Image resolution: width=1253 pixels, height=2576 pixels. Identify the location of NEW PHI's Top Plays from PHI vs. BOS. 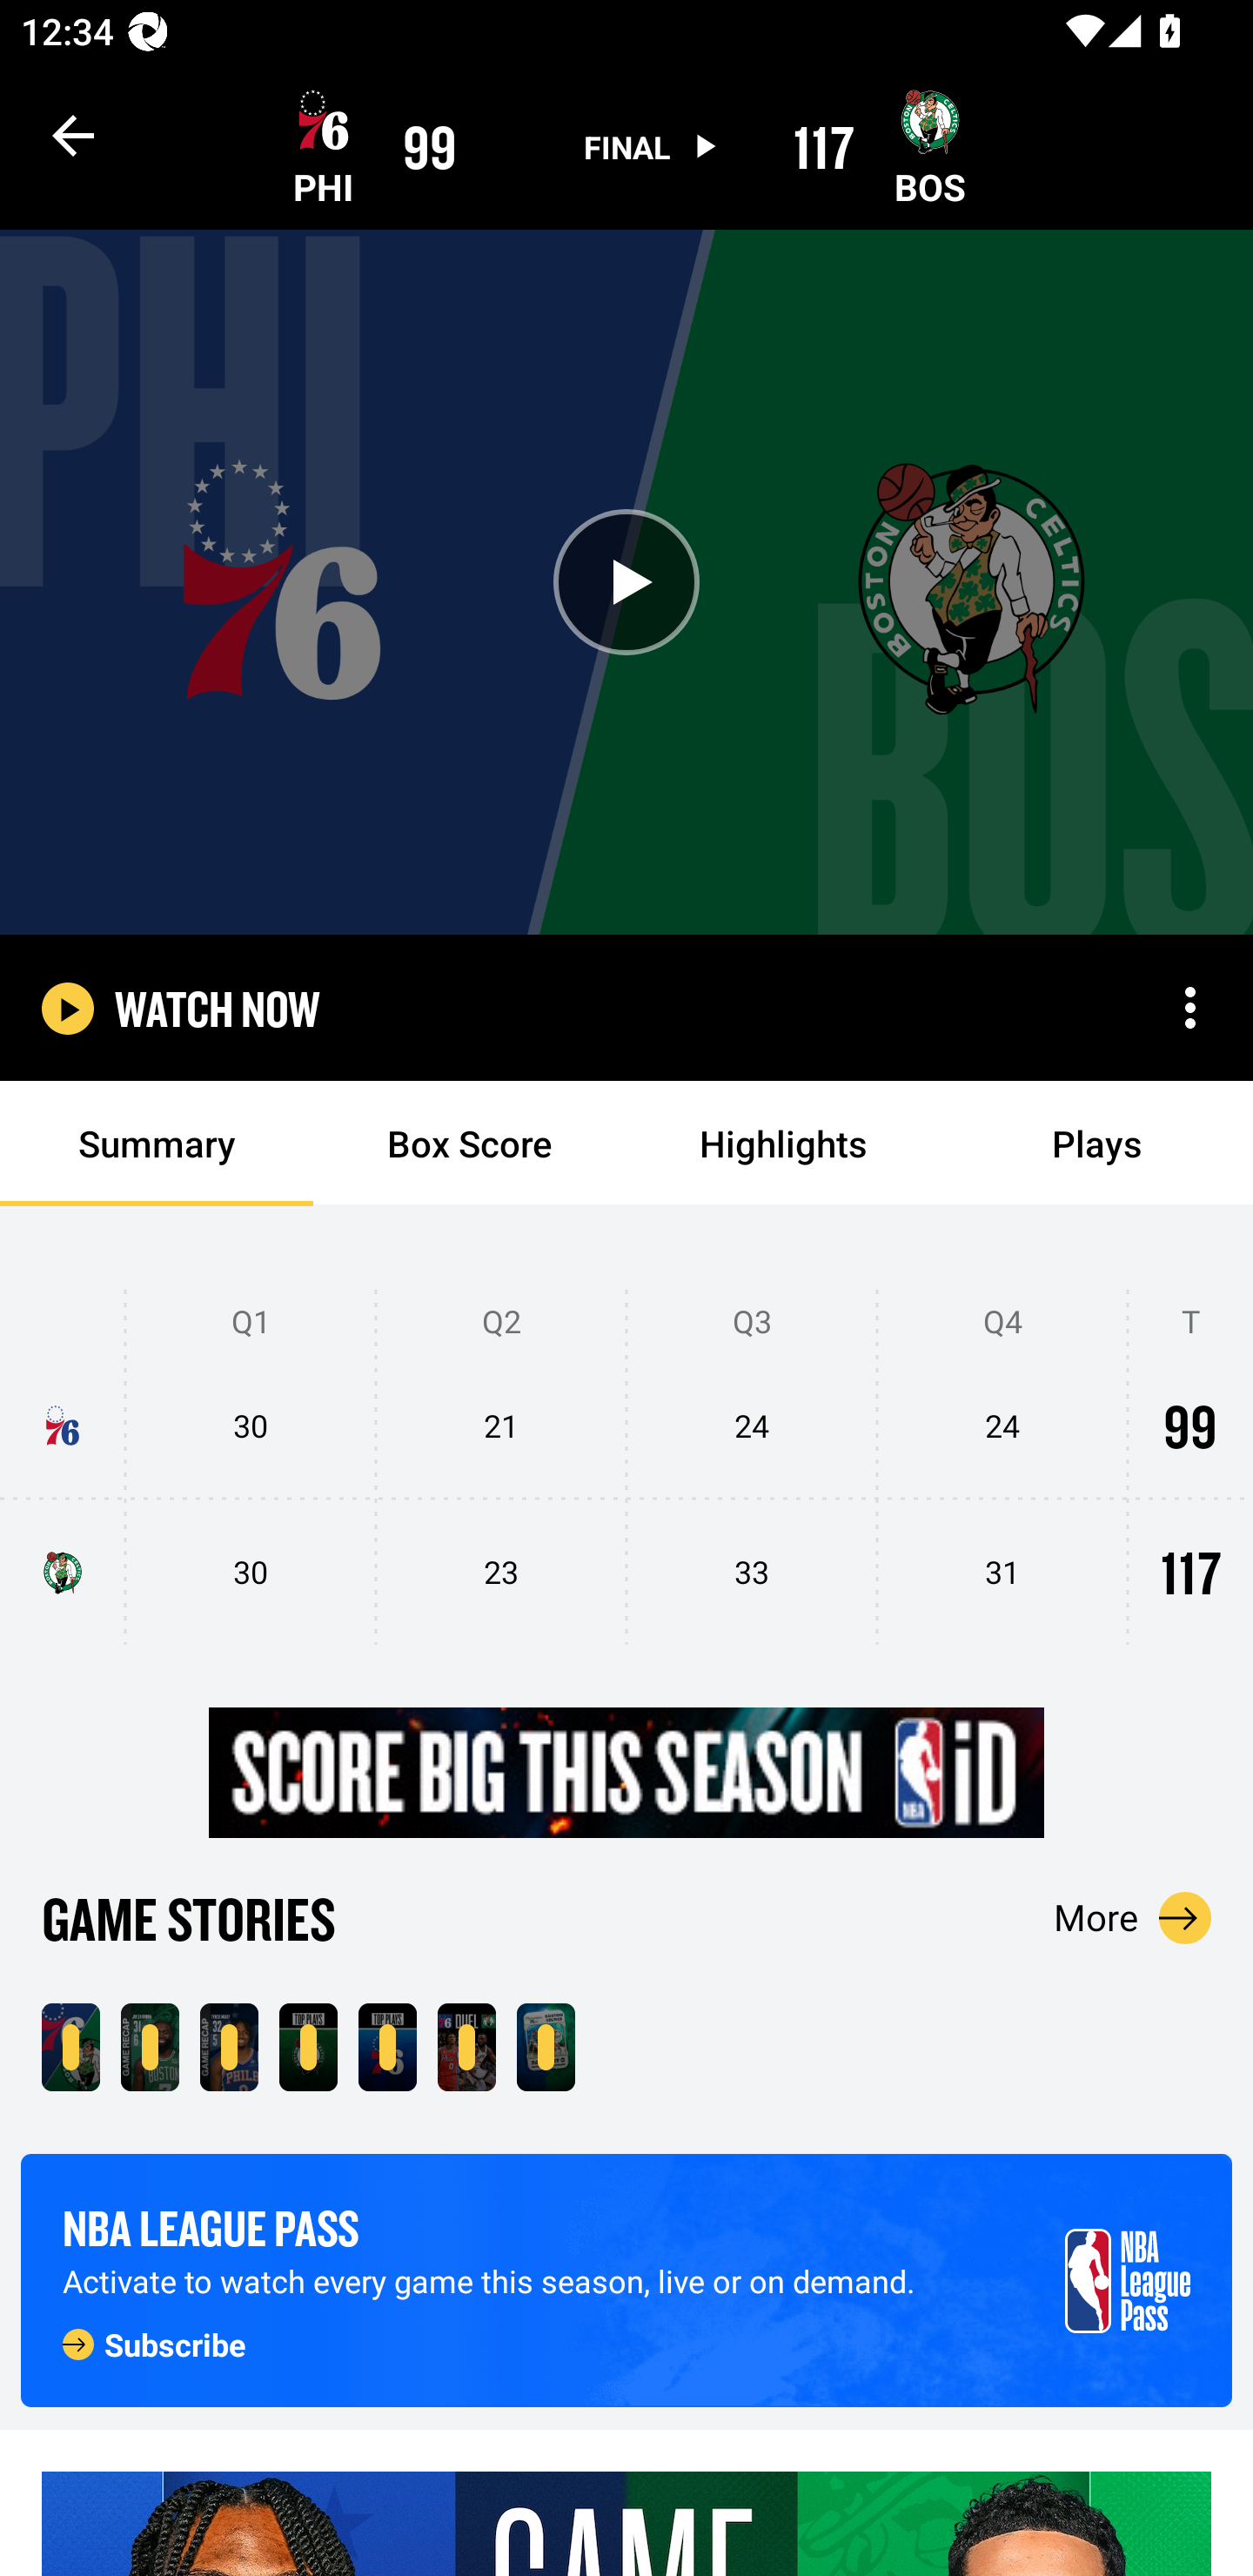
(387, 2047).